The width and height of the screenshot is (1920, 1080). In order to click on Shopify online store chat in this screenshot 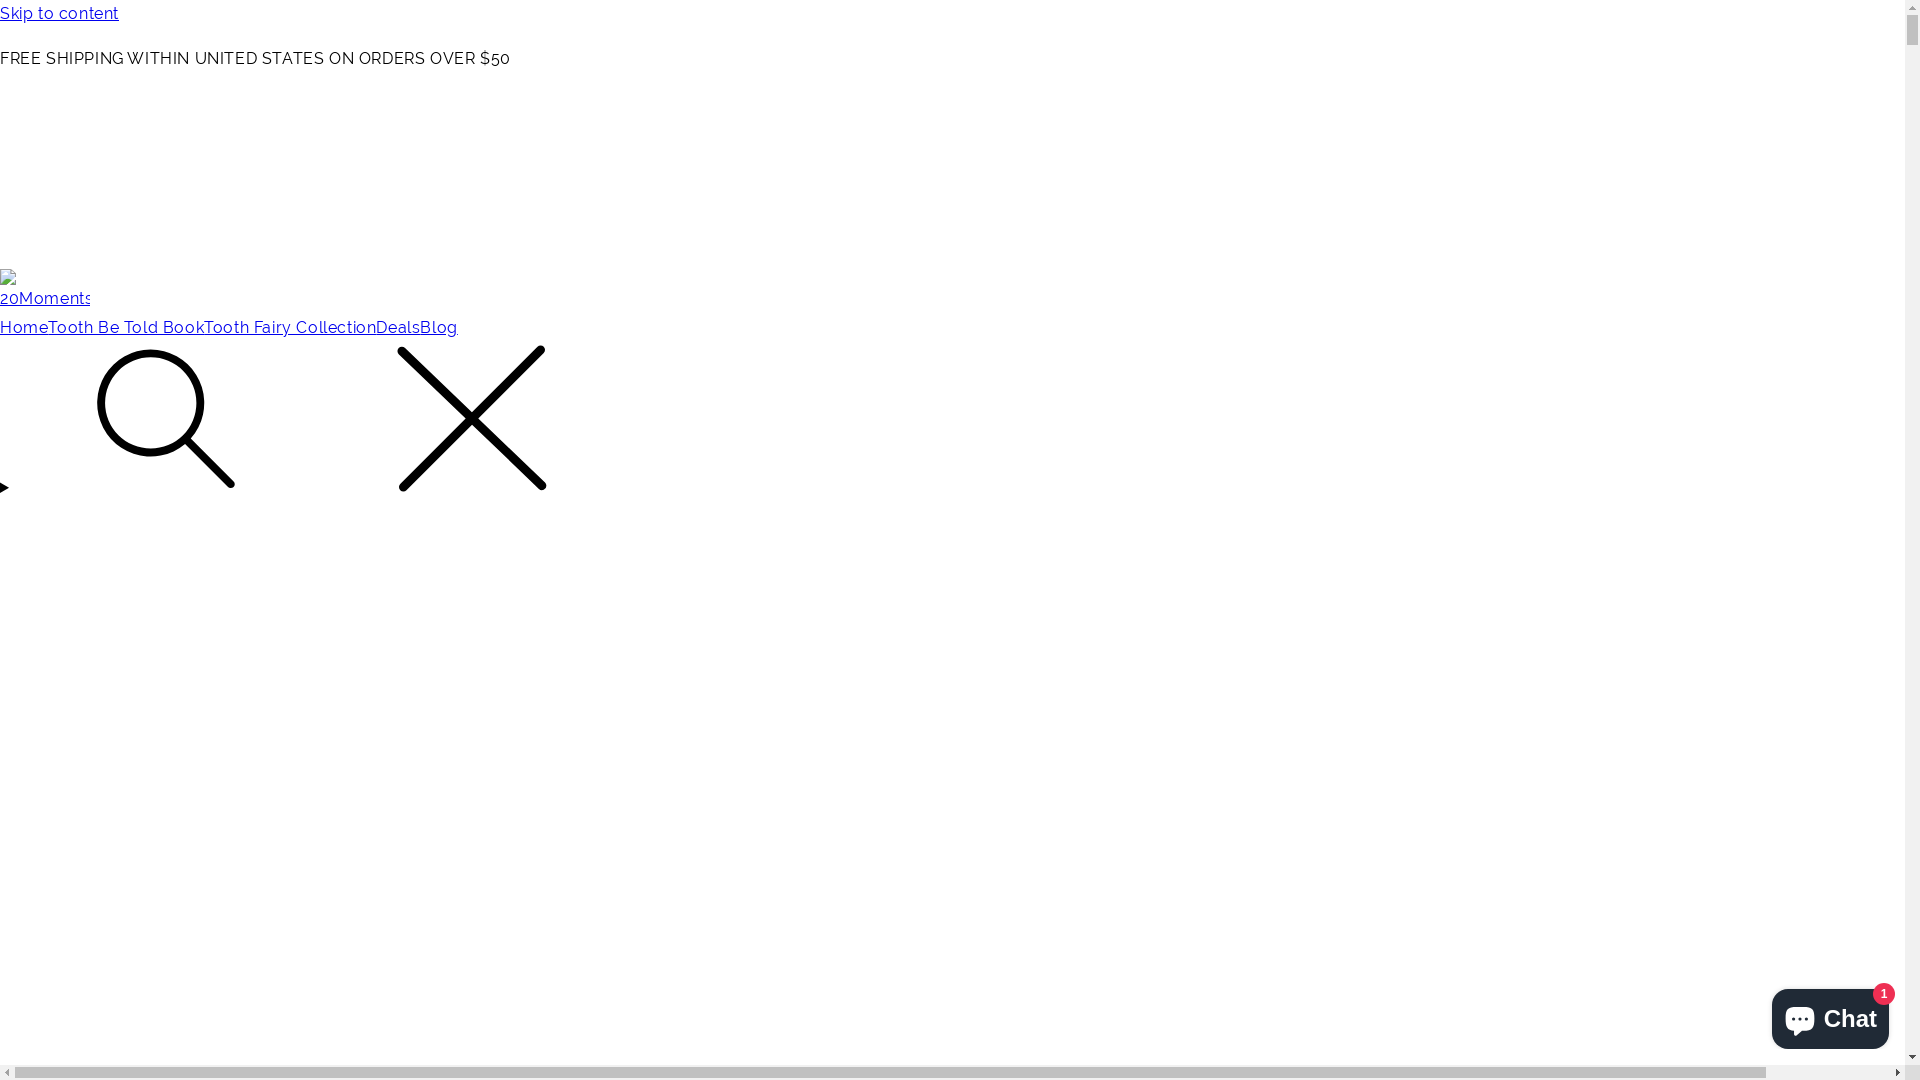, I will do `click(1830, 1015)`.